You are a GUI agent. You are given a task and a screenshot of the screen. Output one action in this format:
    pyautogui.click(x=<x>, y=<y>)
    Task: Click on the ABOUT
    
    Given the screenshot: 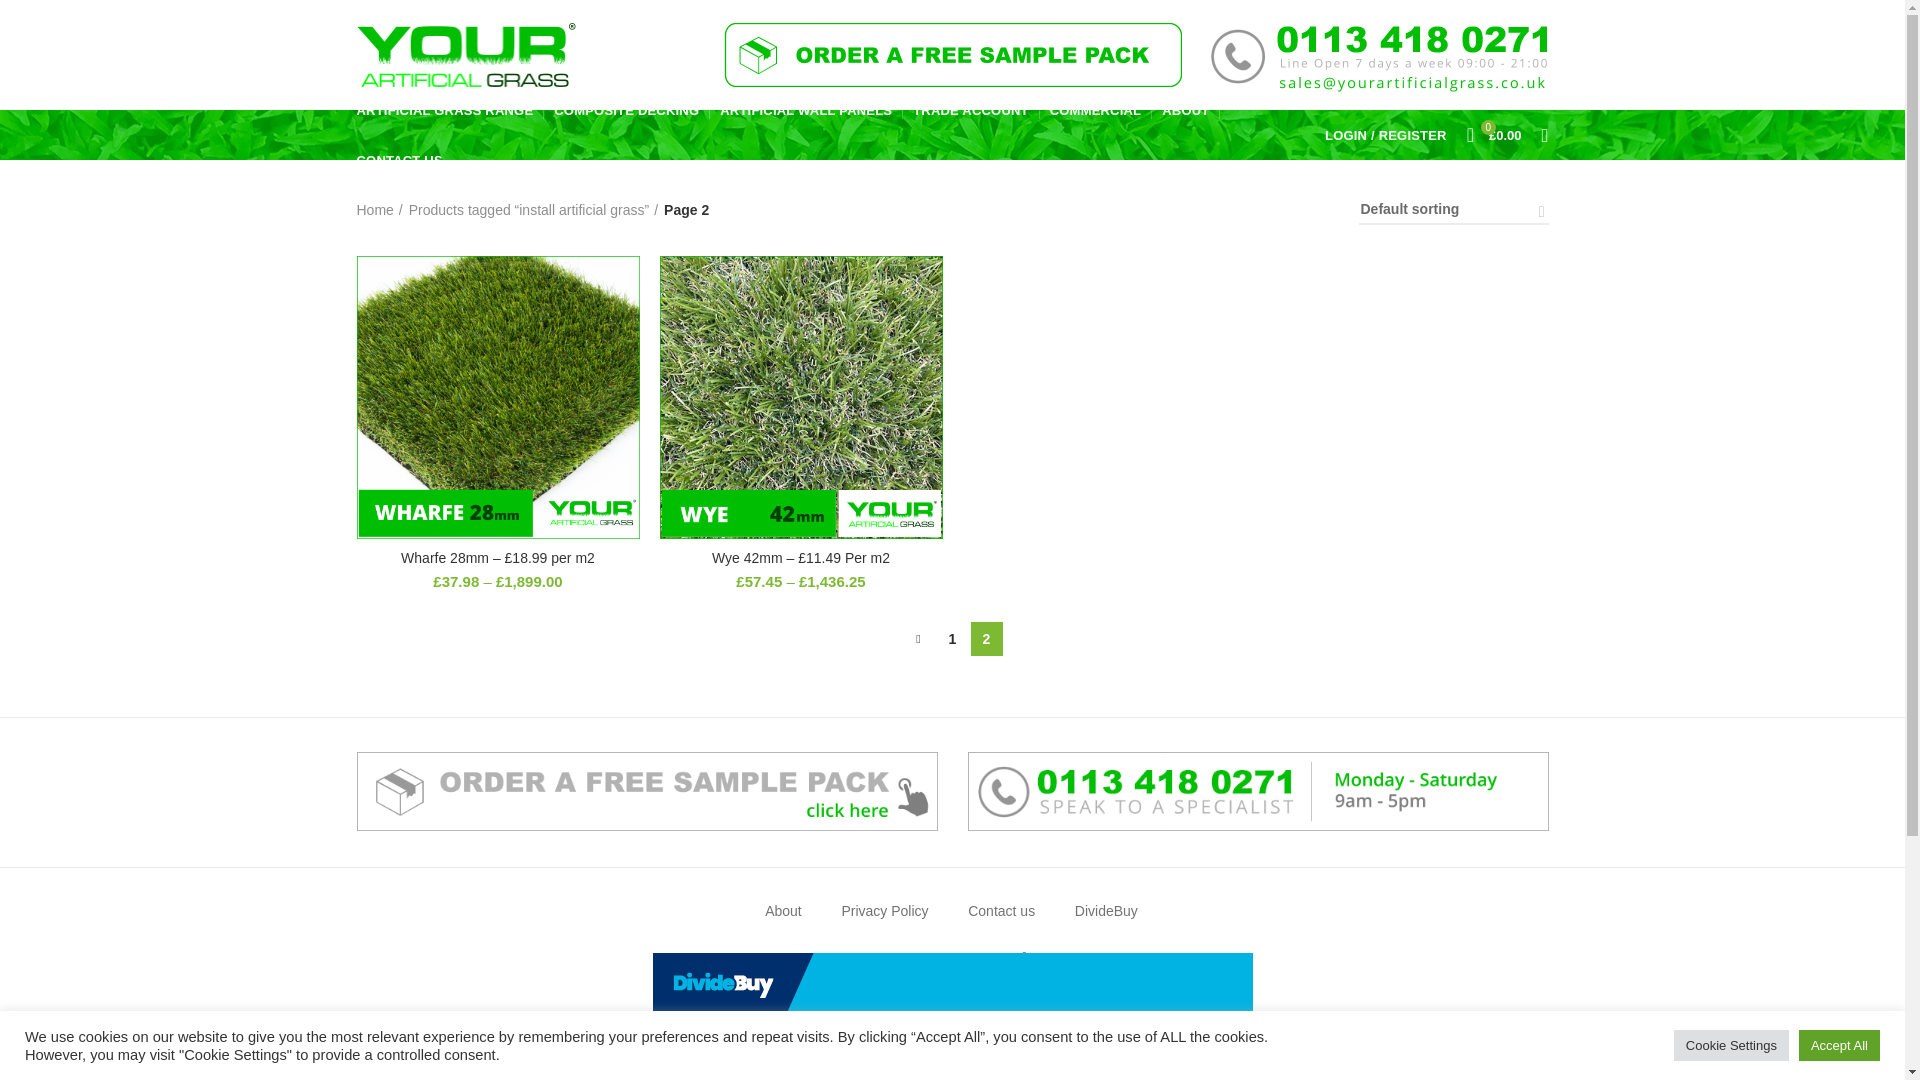 What is the action you would take?
    pyautogui.click(x=1186, y=110)
    